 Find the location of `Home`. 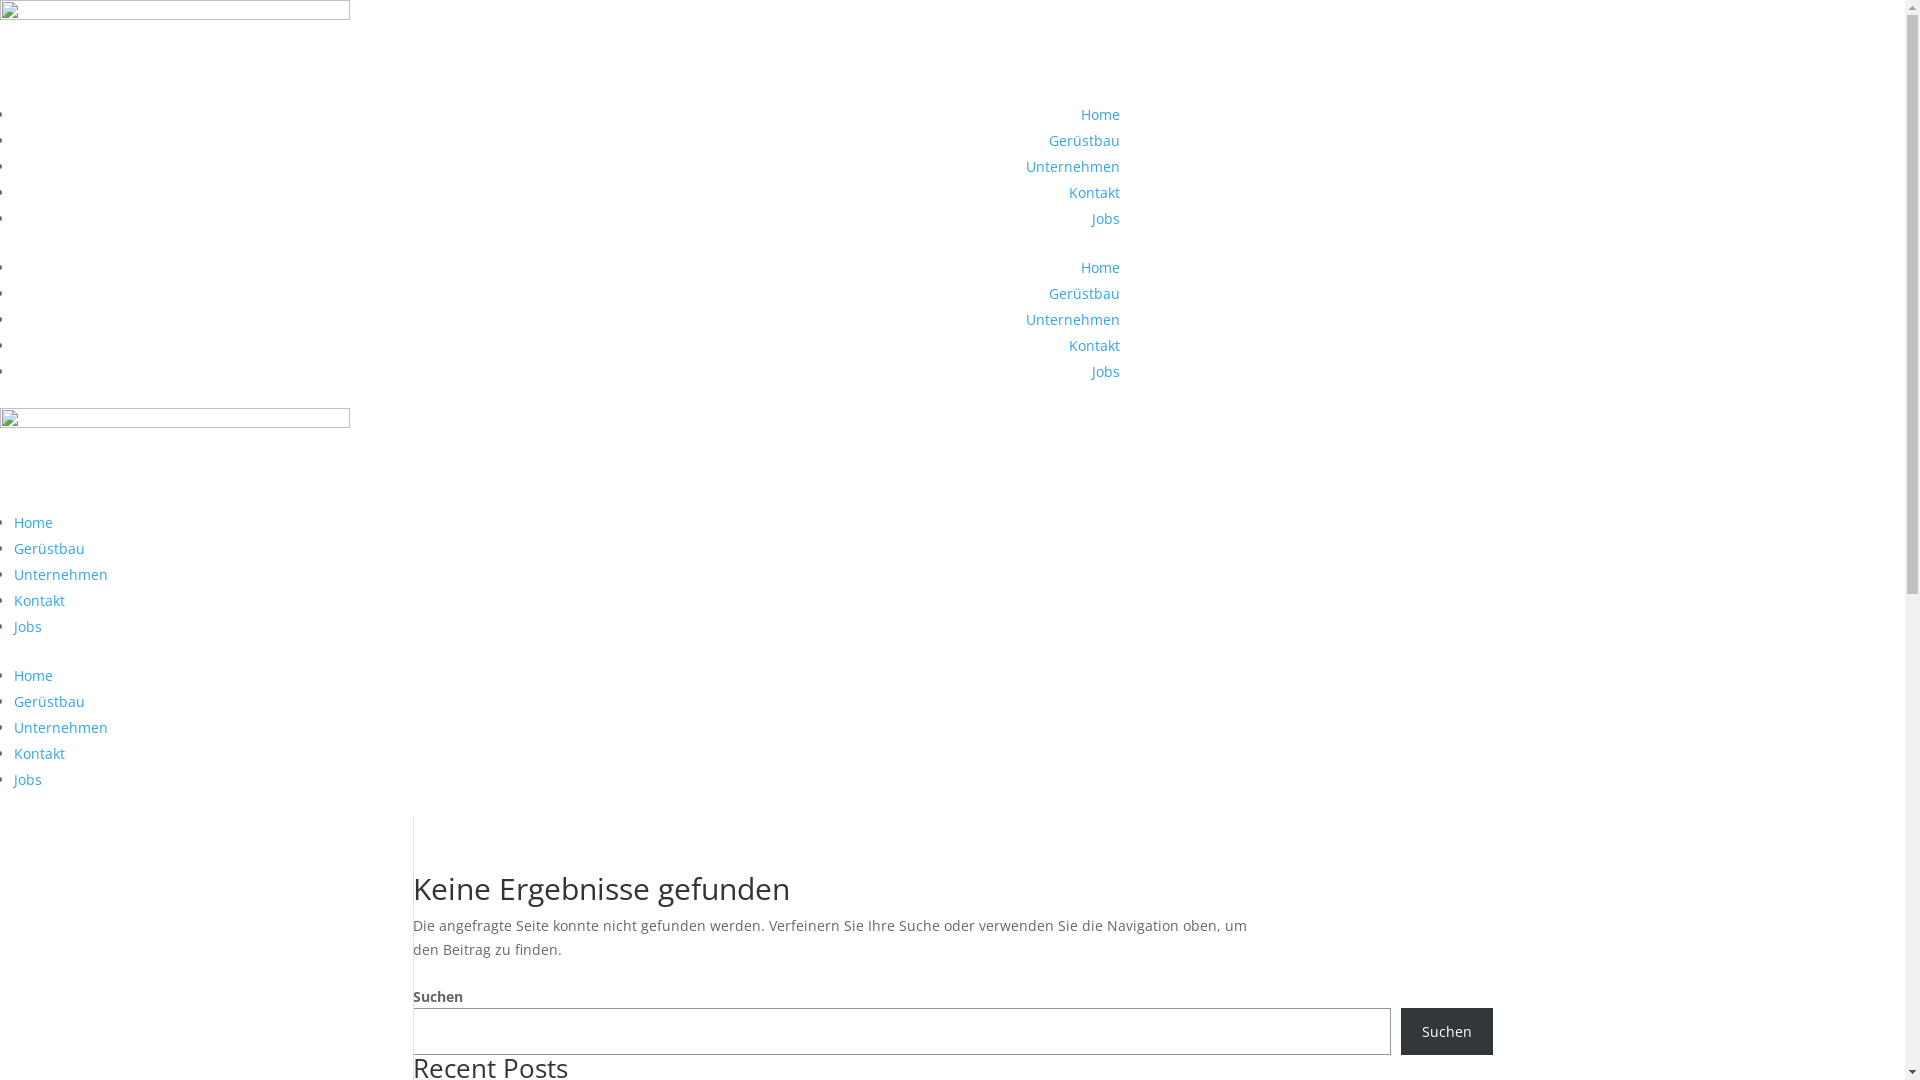

Home is located at coordinates (1100, 268).